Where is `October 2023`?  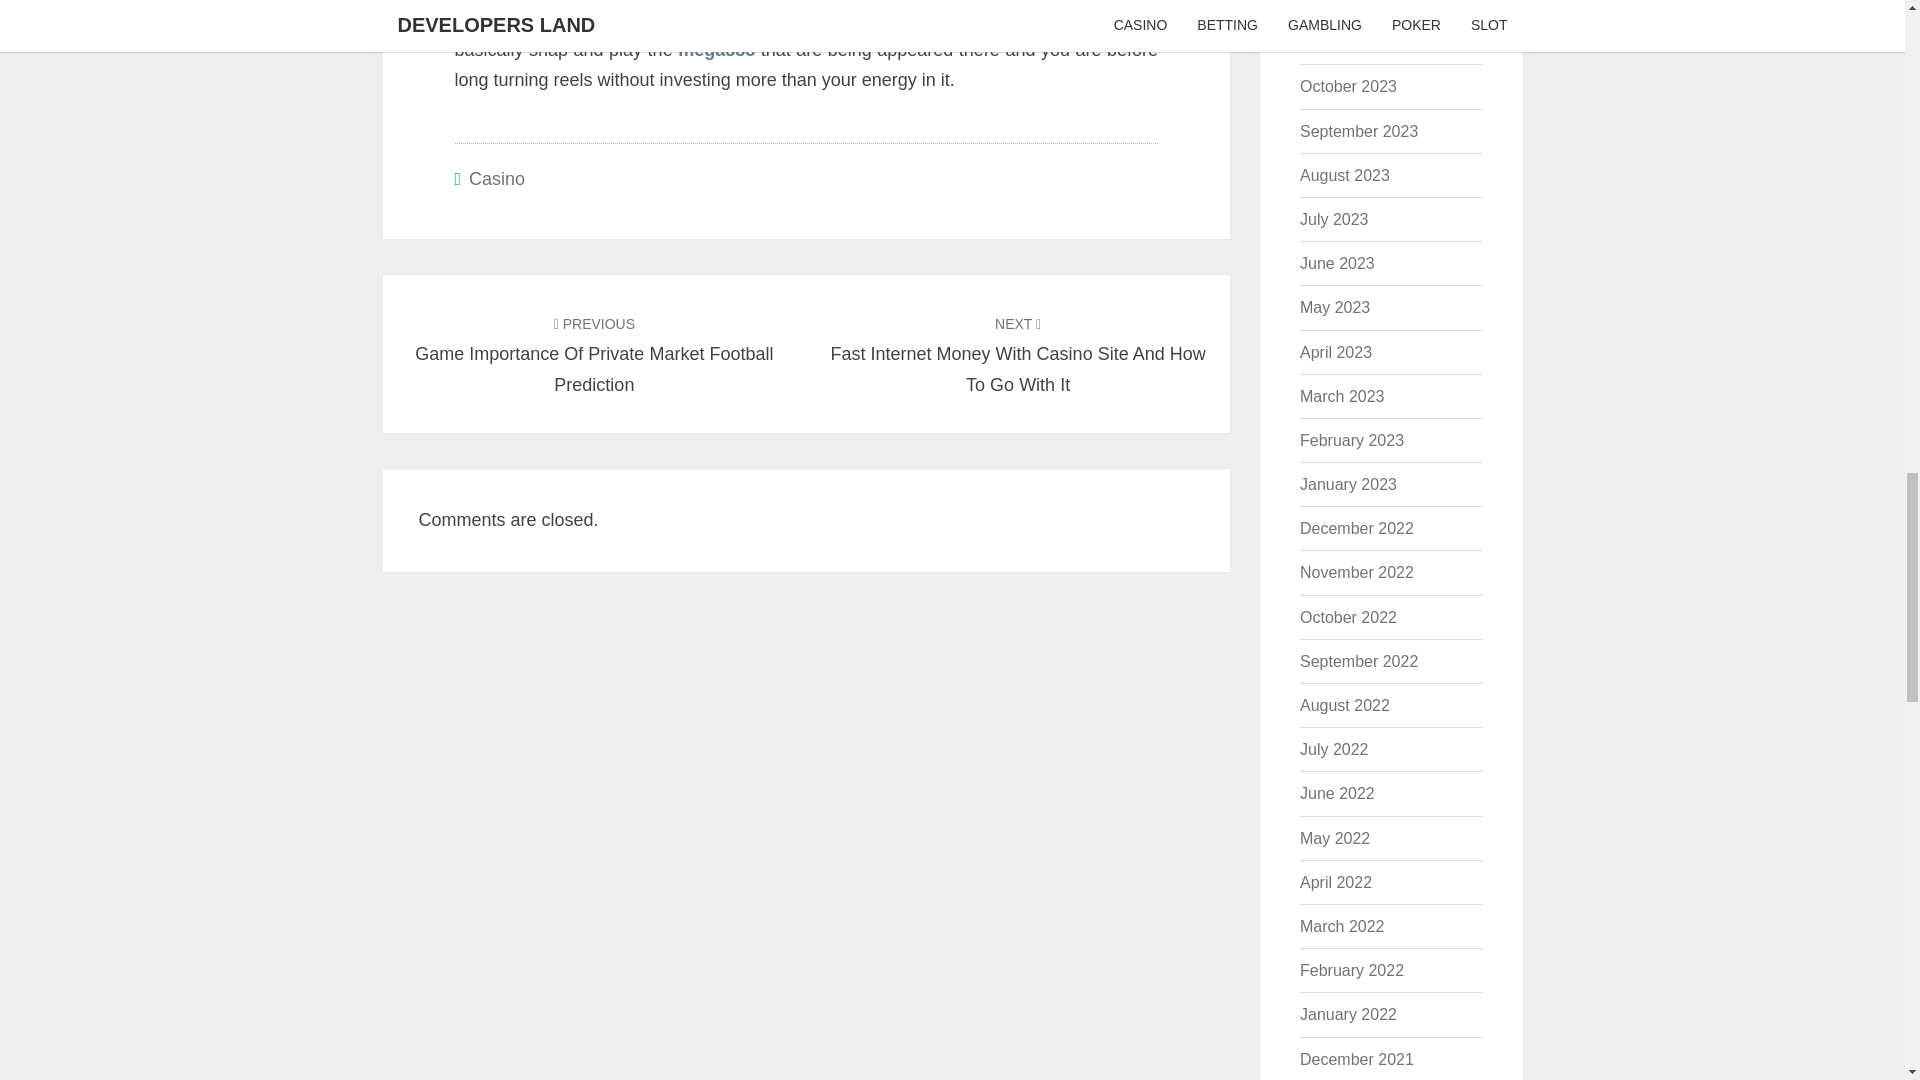
October 2023 is located at coordinates (1348, 86).